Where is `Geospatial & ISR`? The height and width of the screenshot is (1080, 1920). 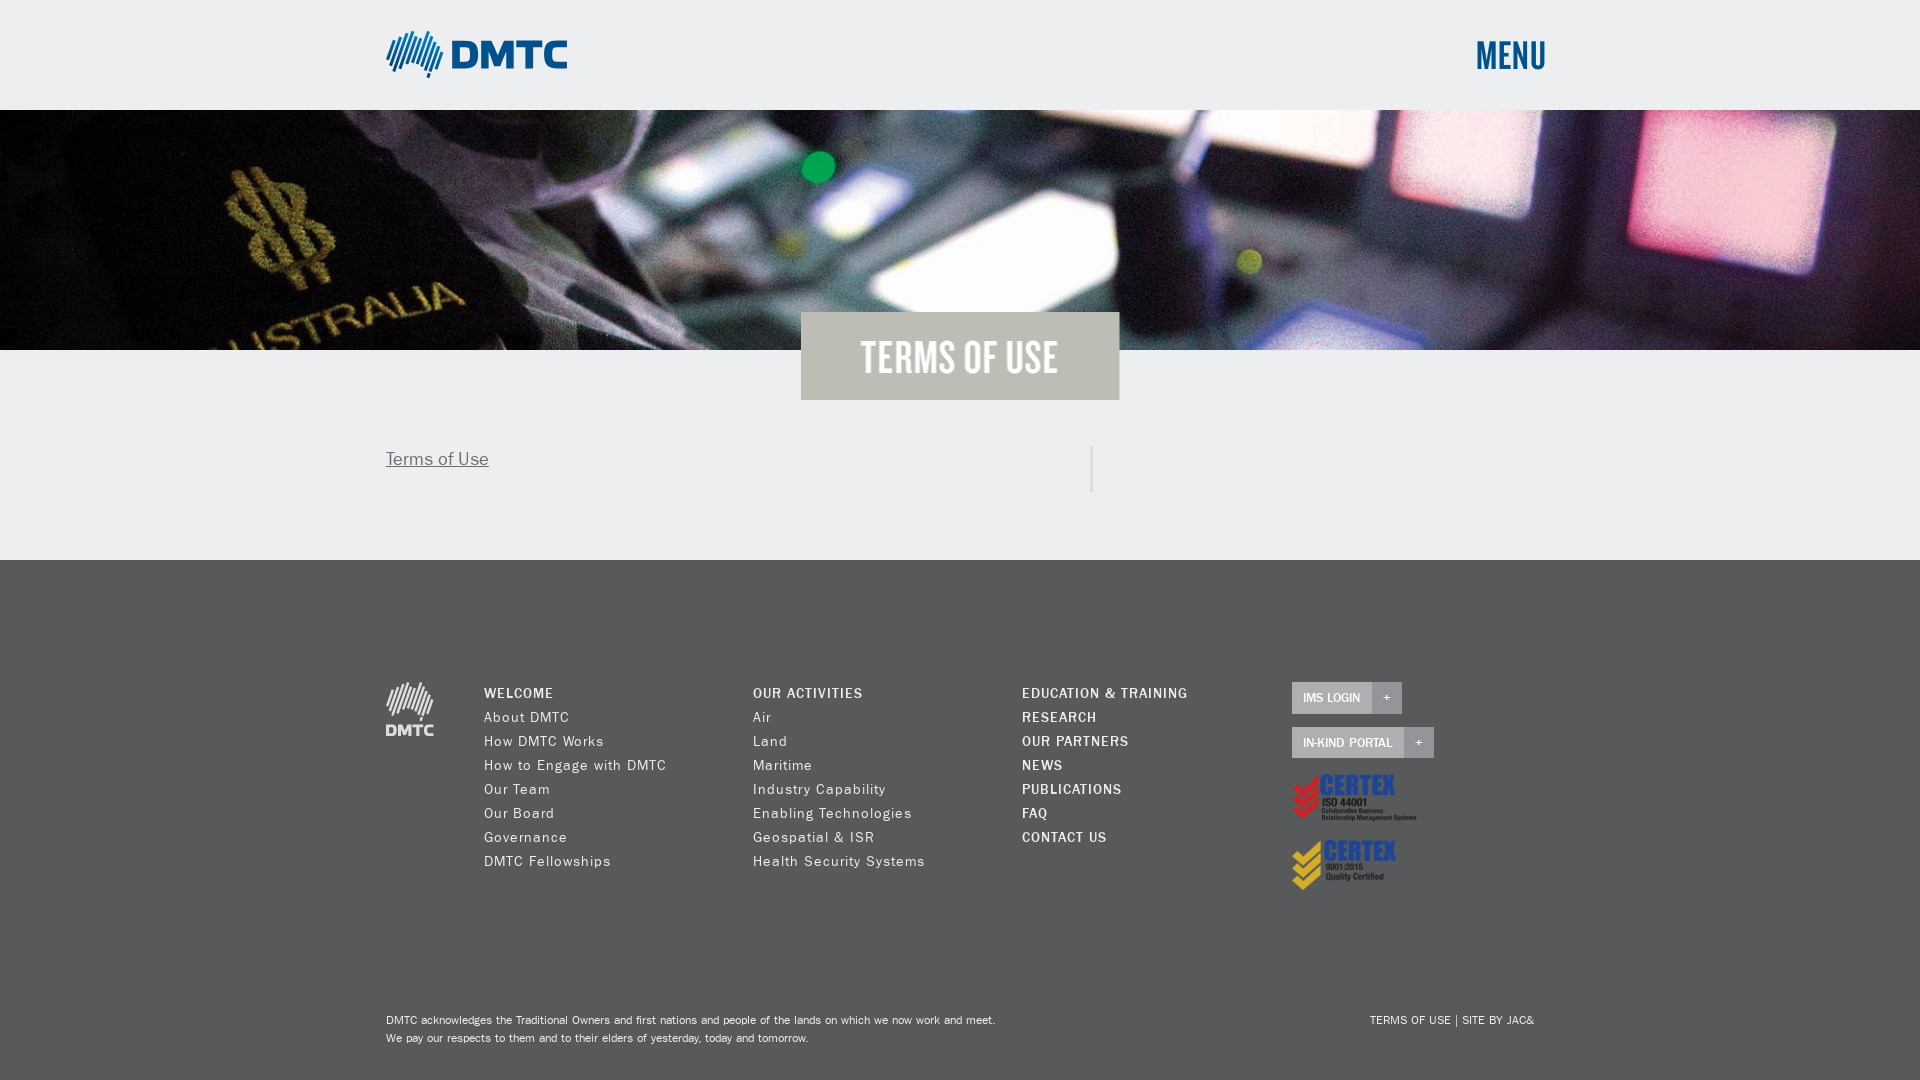
Geospatial & ISR is located at coordinates (814, 838).